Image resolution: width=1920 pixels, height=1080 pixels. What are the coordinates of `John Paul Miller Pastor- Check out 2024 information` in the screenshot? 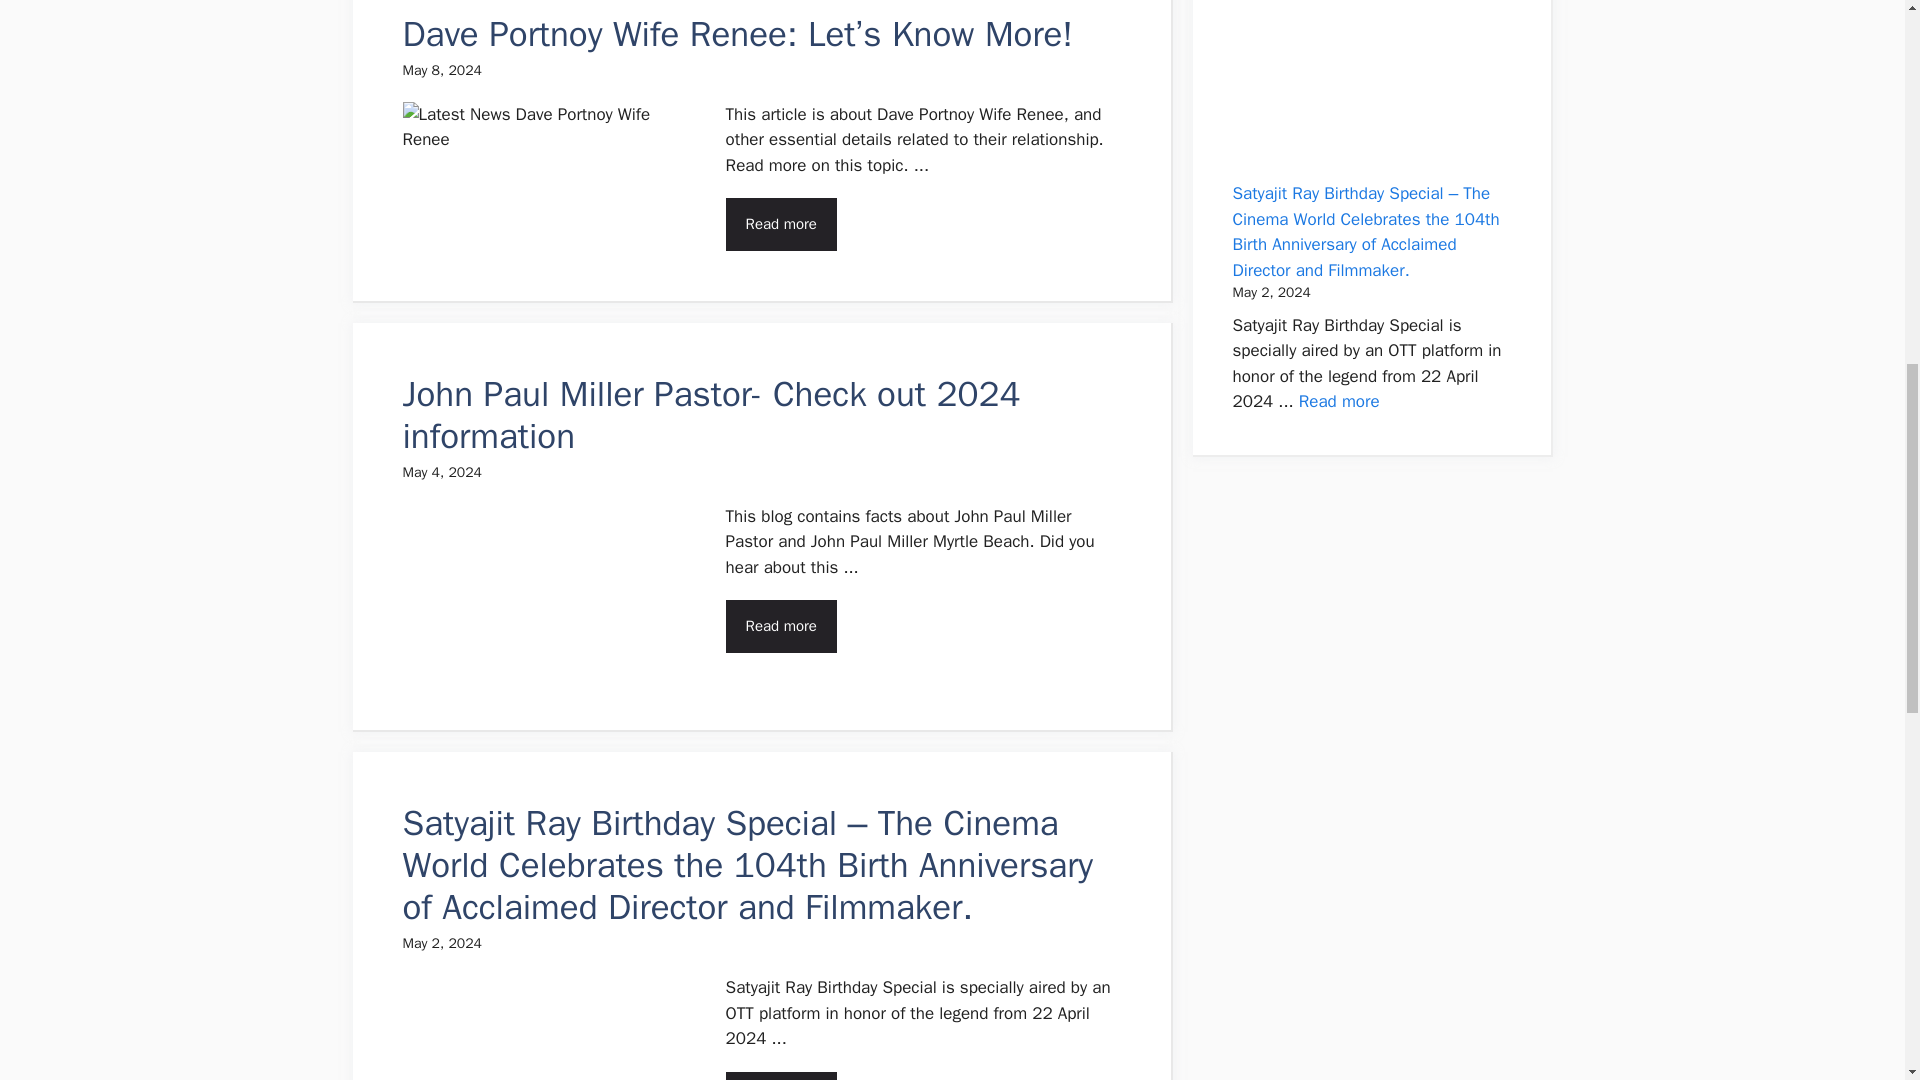 It's located at (710, 414).